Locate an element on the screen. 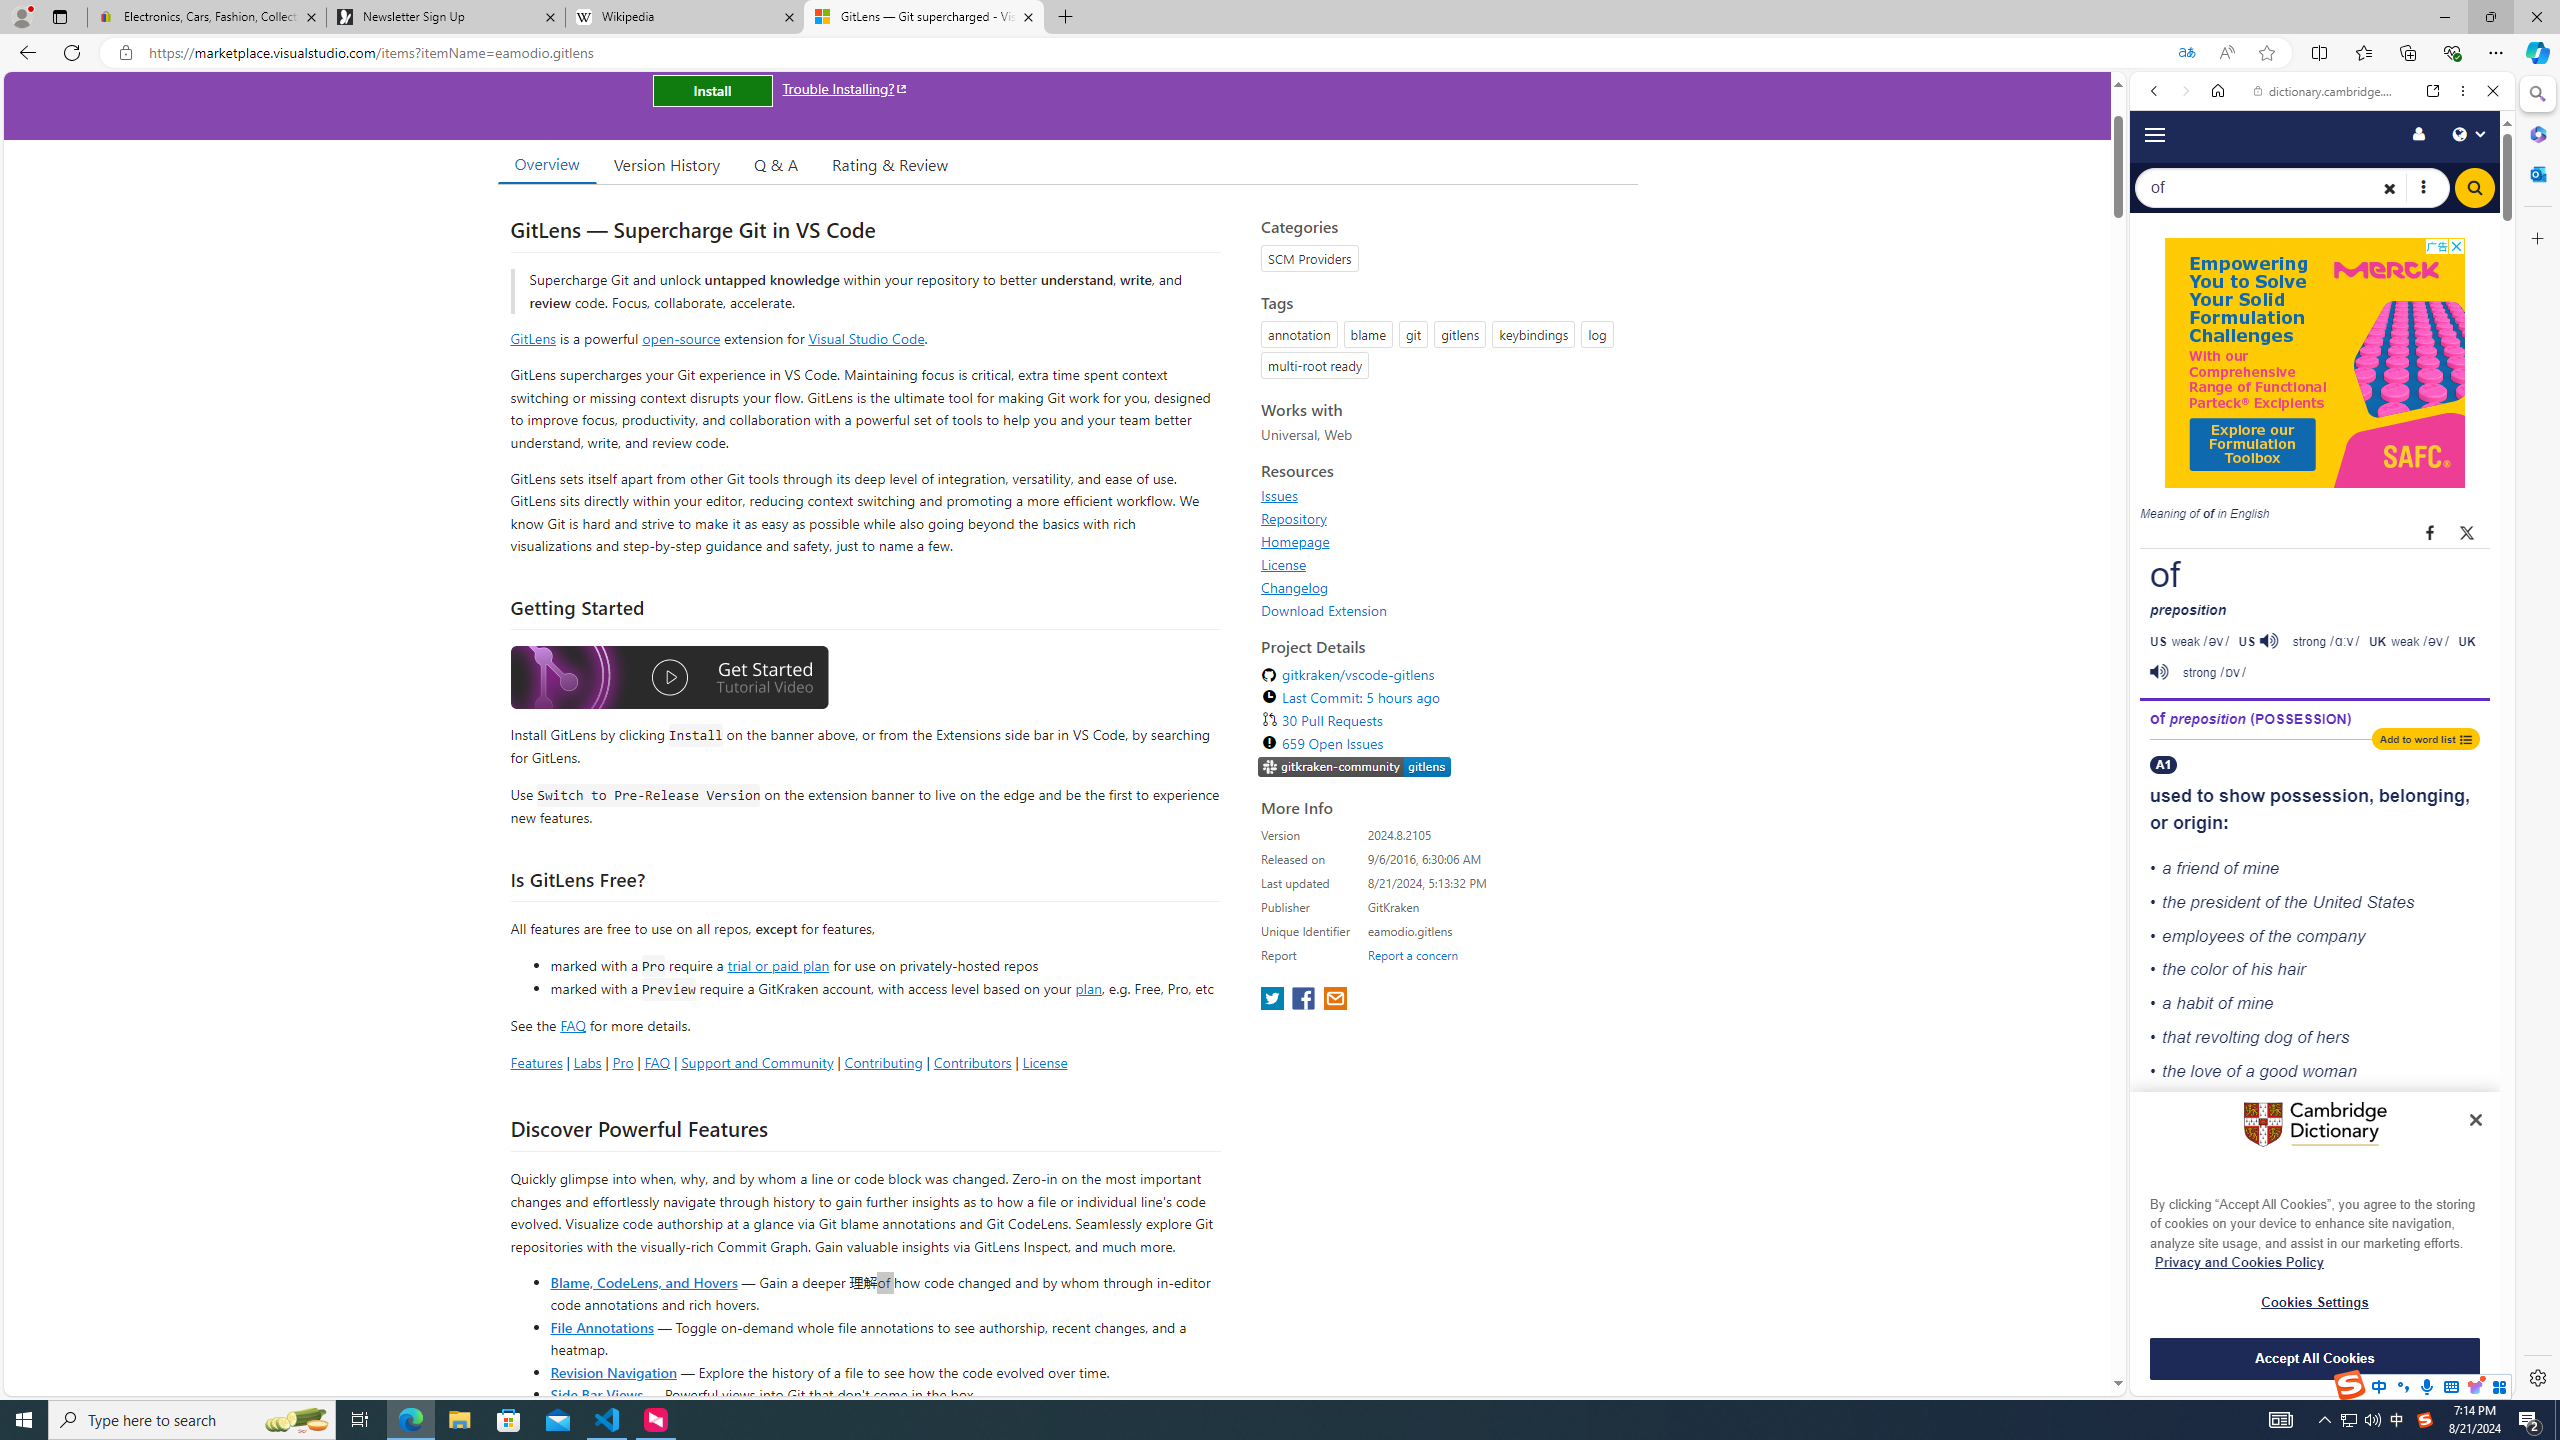 The width and height of the screenshot is (2560, 1440). Preferences is located at coordinates (2468, 337).